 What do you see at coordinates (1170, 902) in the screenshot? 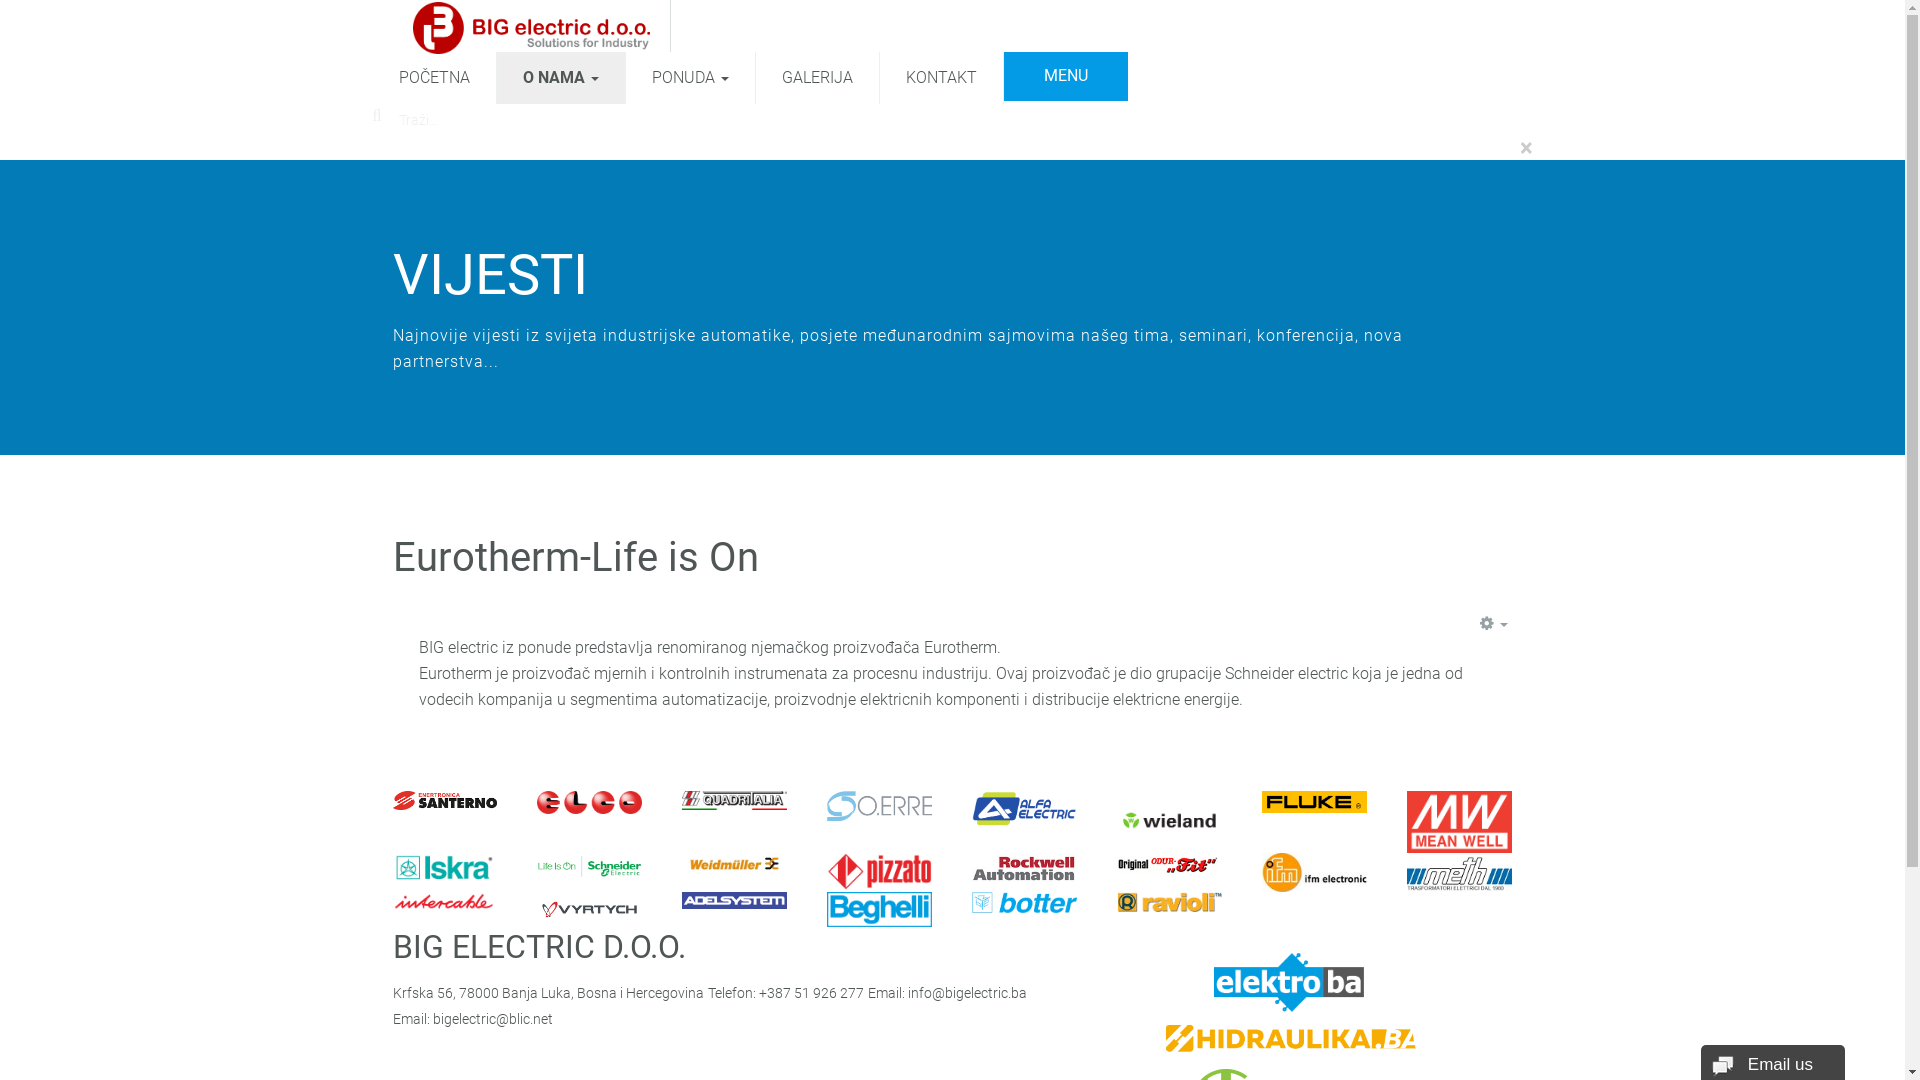
I see `Ravioli` at bounding box center [1170, 902].